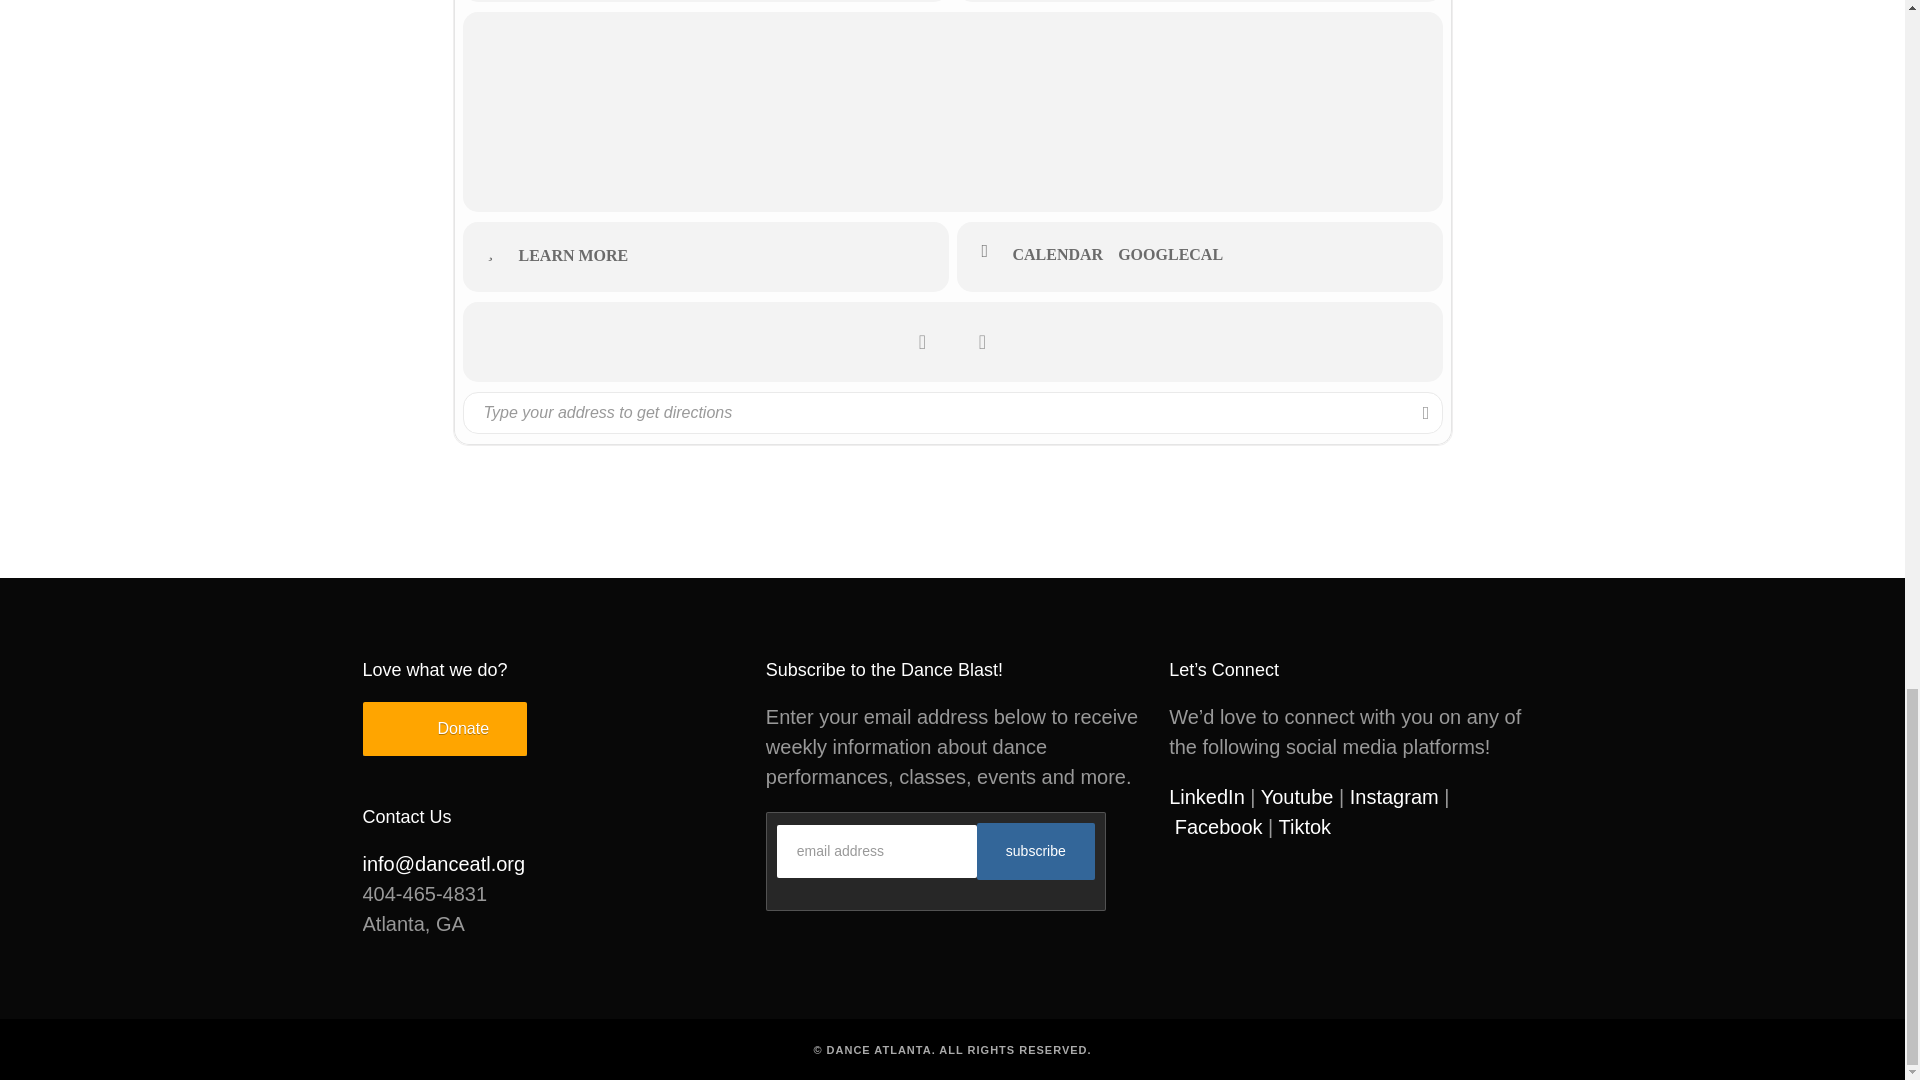 The width and height of the screenshot is (1920, 1080). I want to click on Subscribe, so click(1036, 851).